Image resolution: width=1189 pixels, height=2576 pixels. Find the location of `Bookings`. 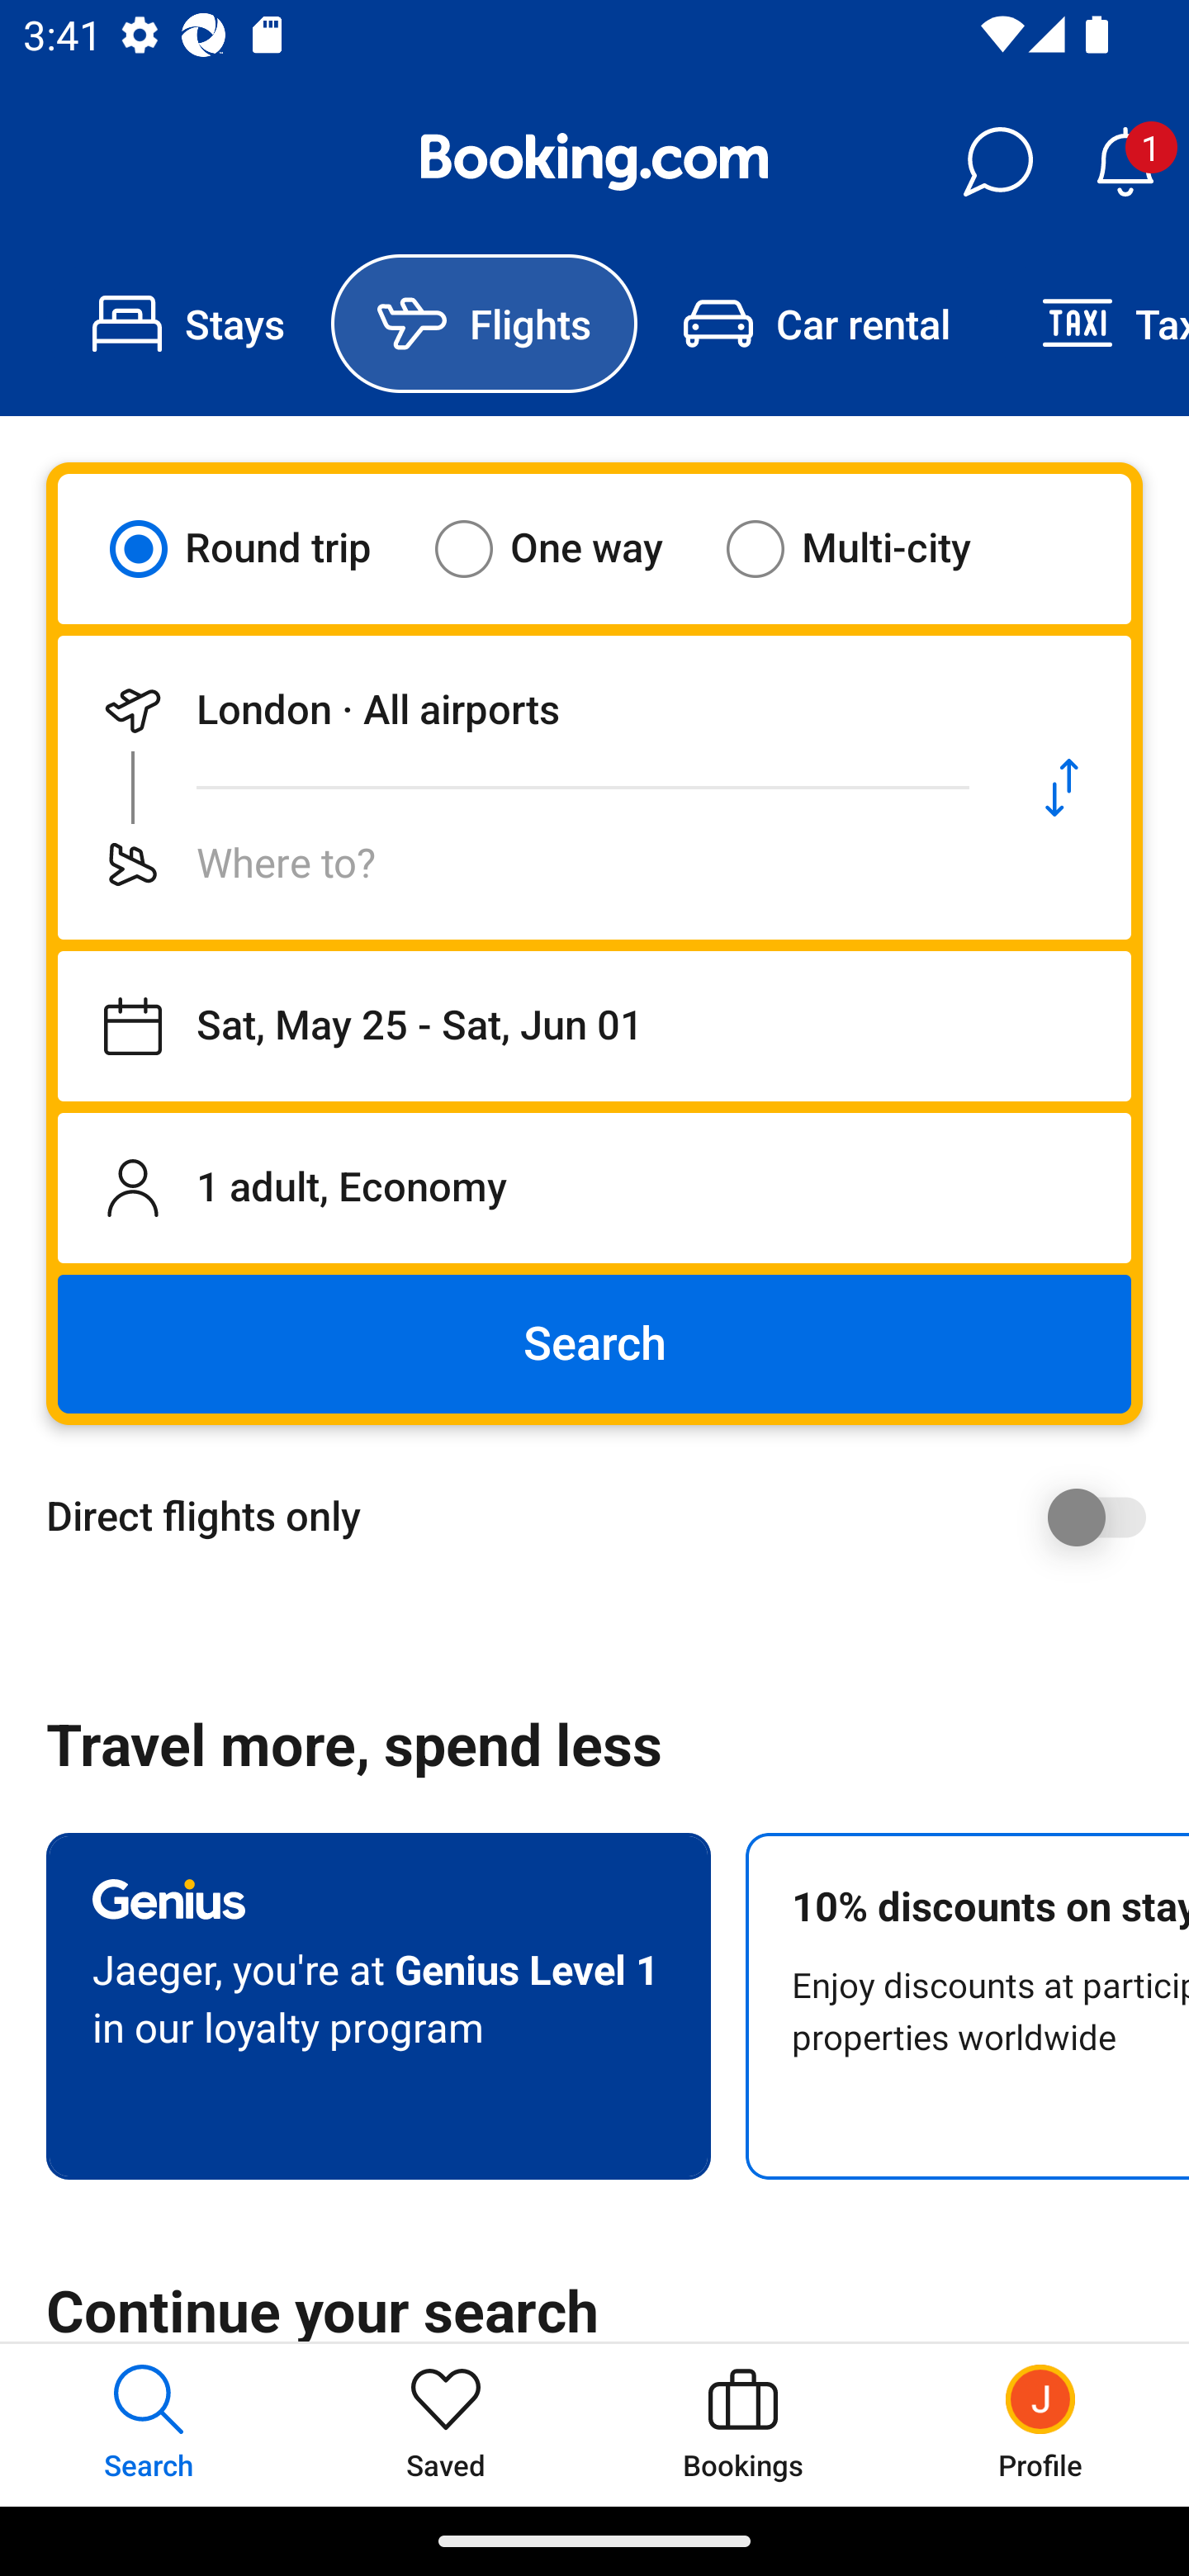

Bookings is located at coordinates (743, 2424).